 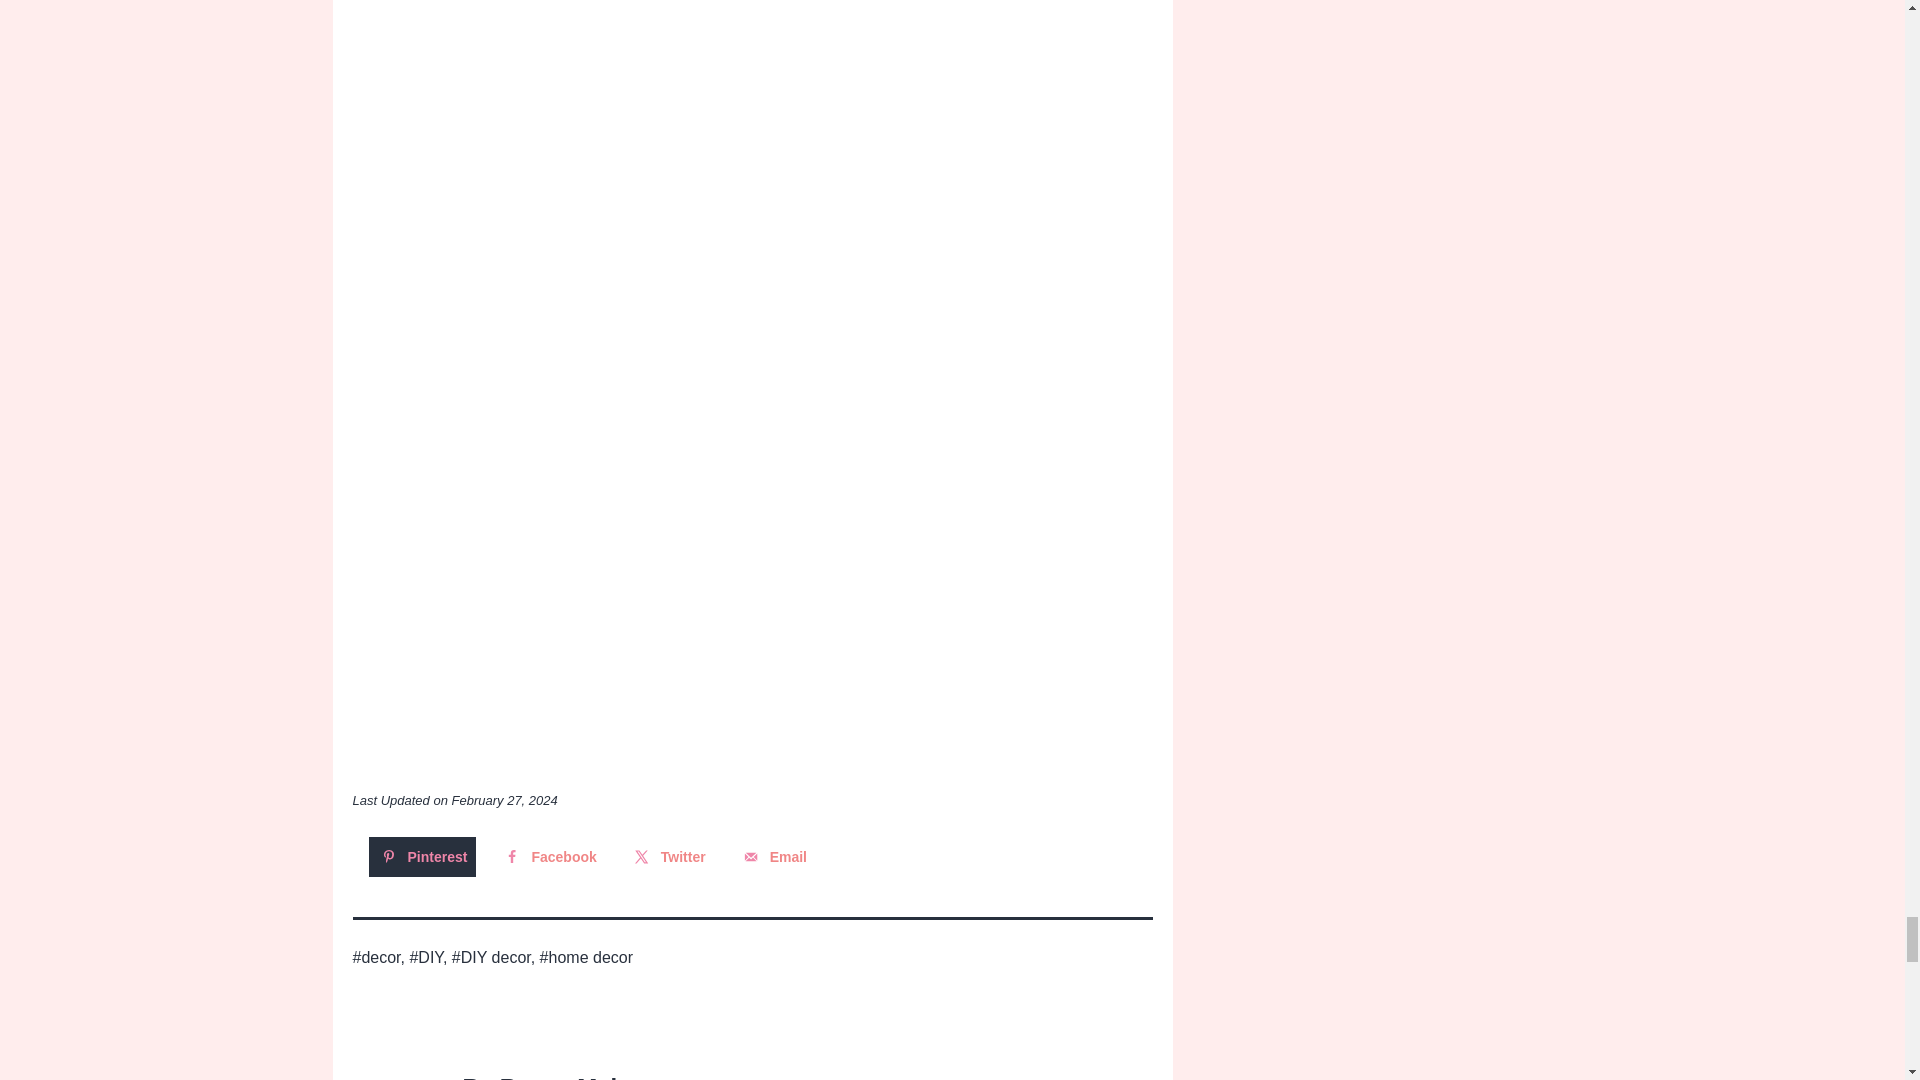 What do you see at coordinates (668, 856) in the screenshot?
I see `Share on X` at bounding box center [668, 856].